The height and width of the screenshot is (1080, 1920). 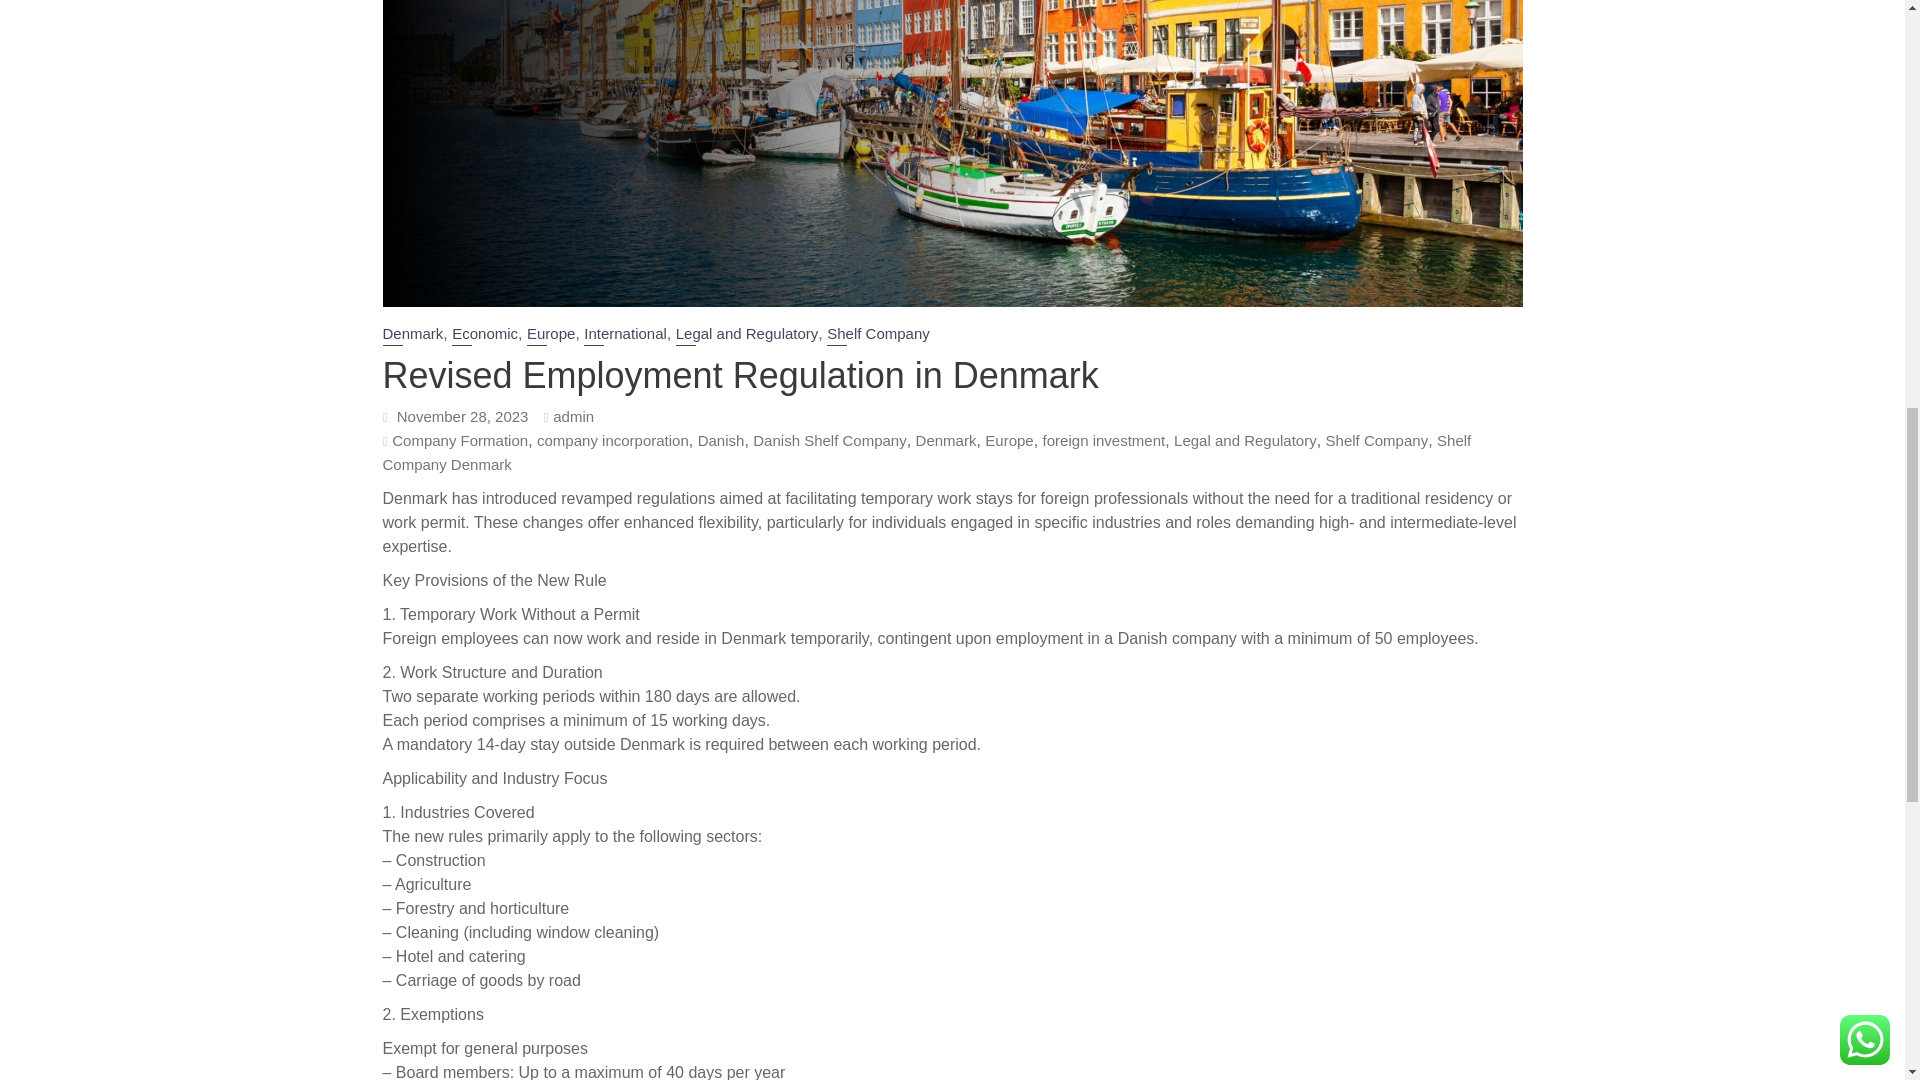 What do you see at coordinates (613, 440) in the screenshot?
I see `company incorporation` at bounding box center [613, 440].